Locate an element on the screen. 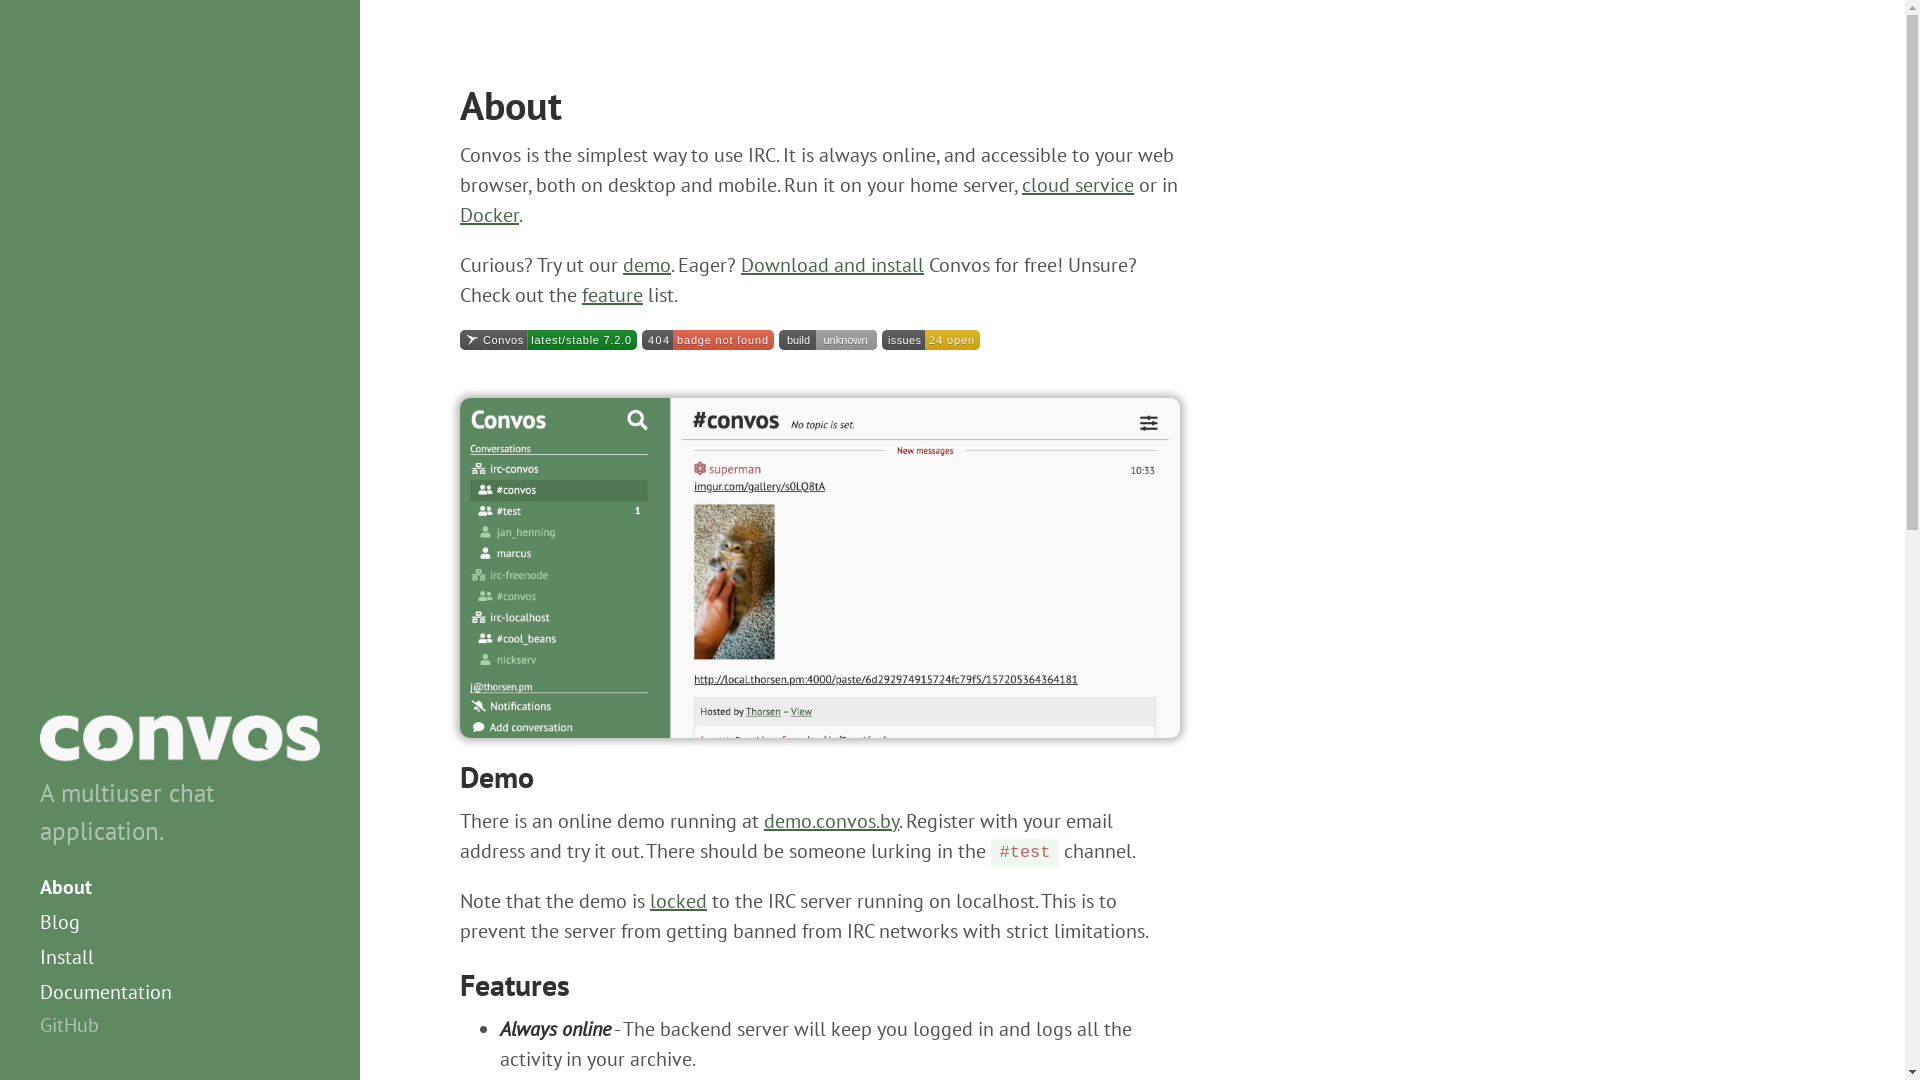  Install is located at coordinates (178, 958).